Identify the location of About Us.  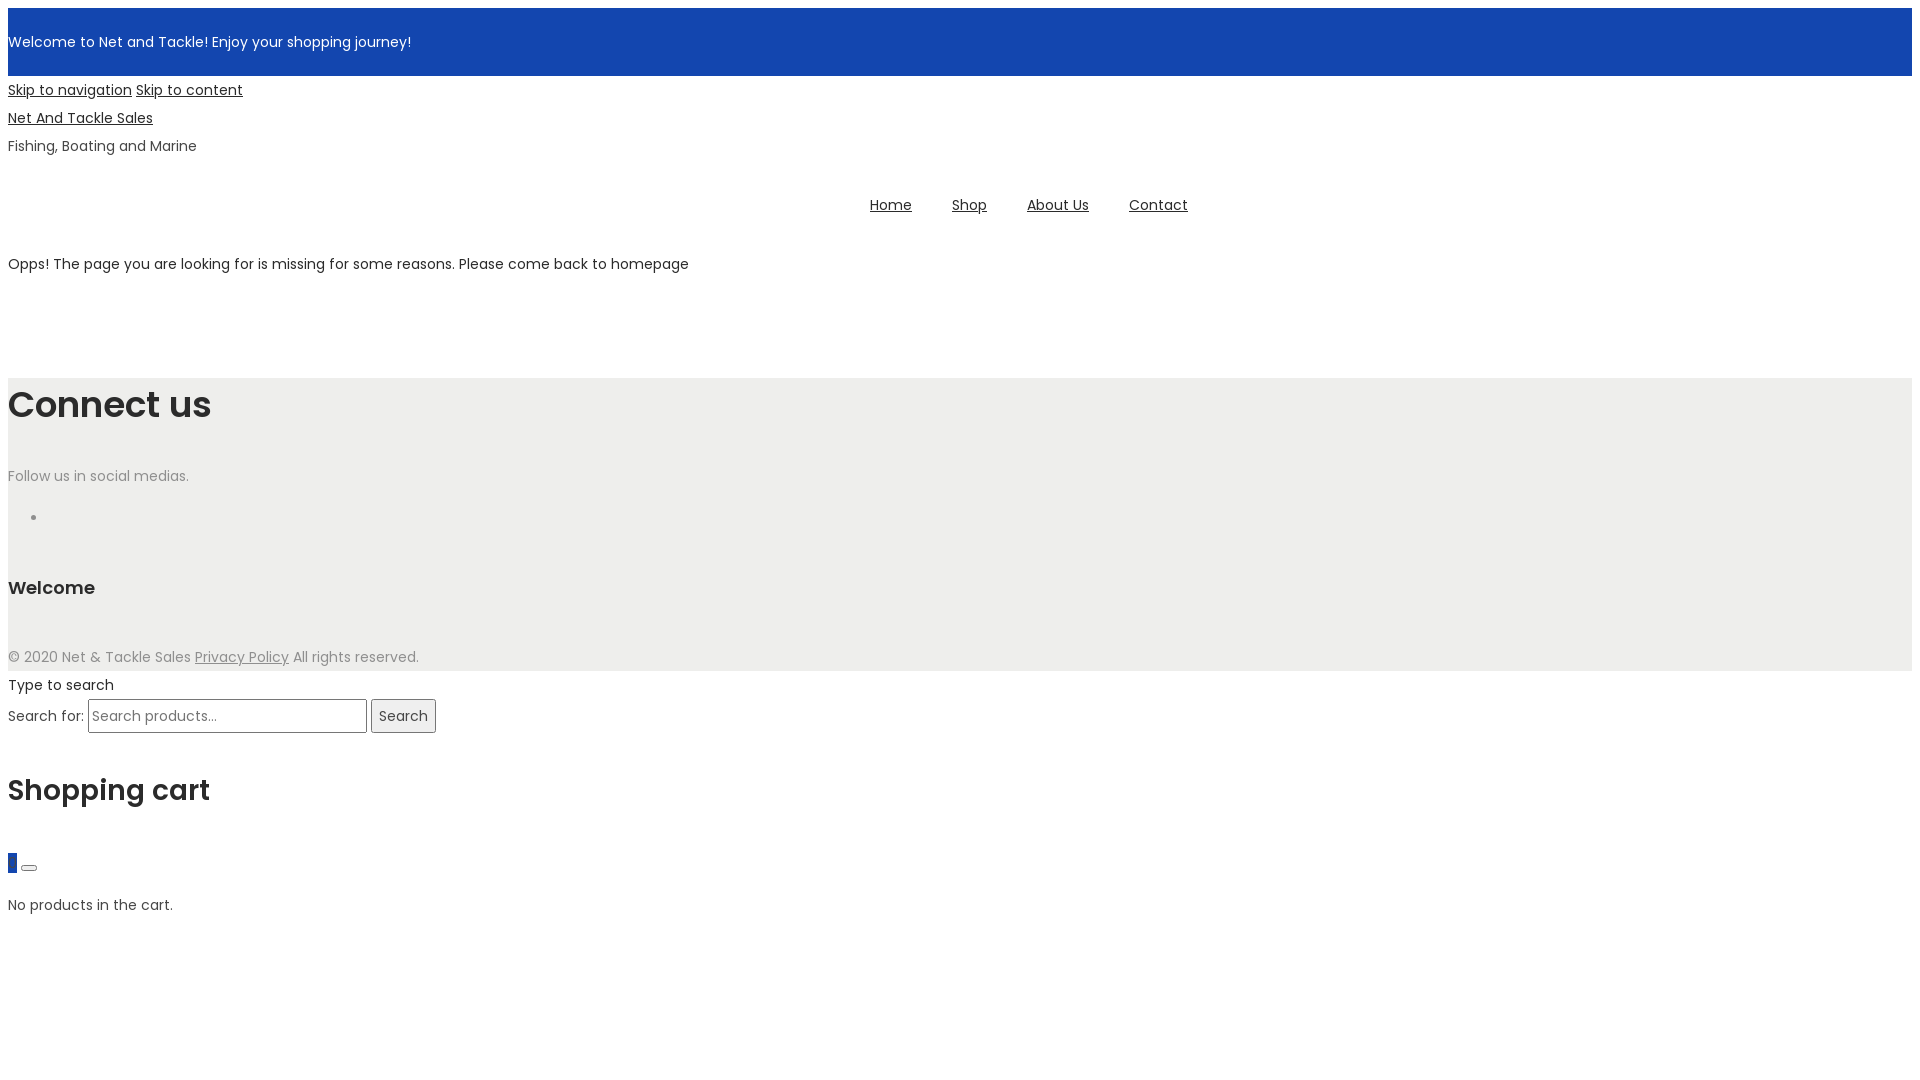
(1058, 205).